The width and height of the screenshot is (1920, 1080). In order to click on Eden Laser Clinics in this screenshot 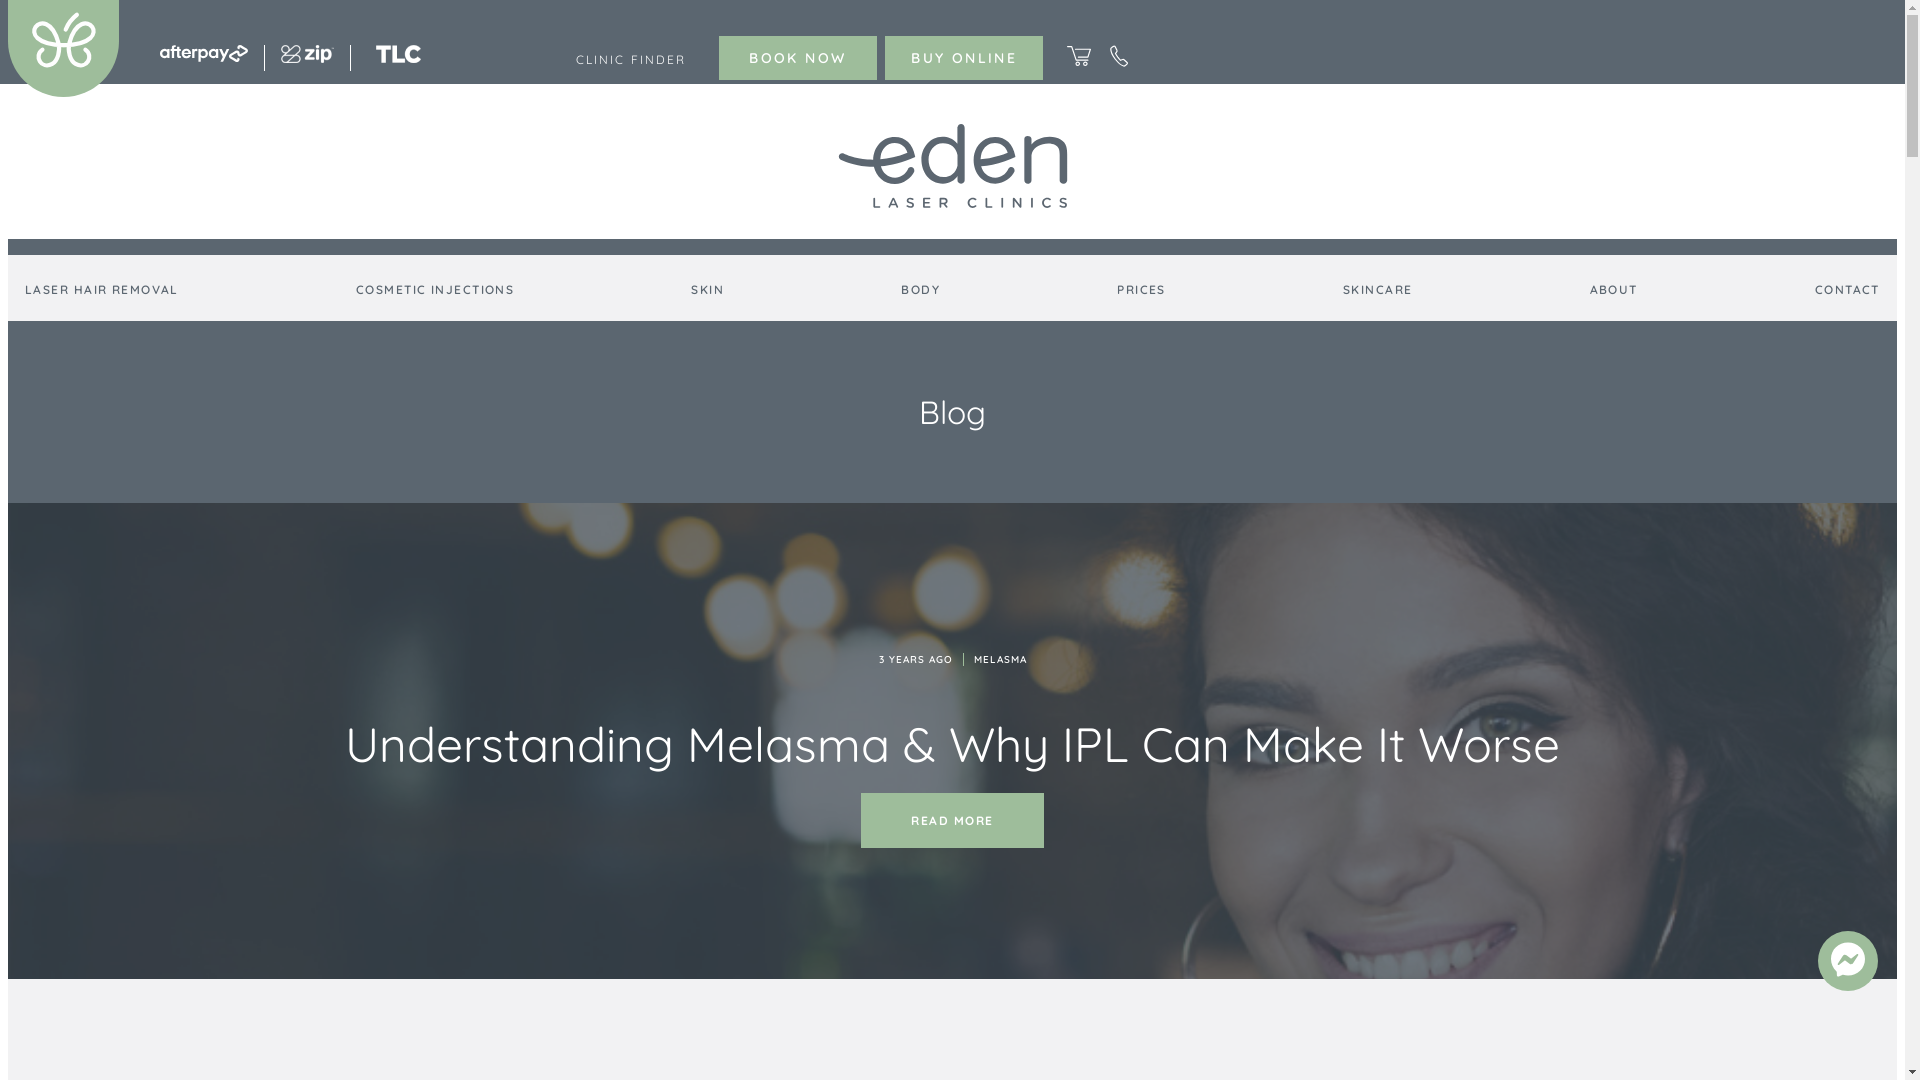, I will do `click(953, 168)`.